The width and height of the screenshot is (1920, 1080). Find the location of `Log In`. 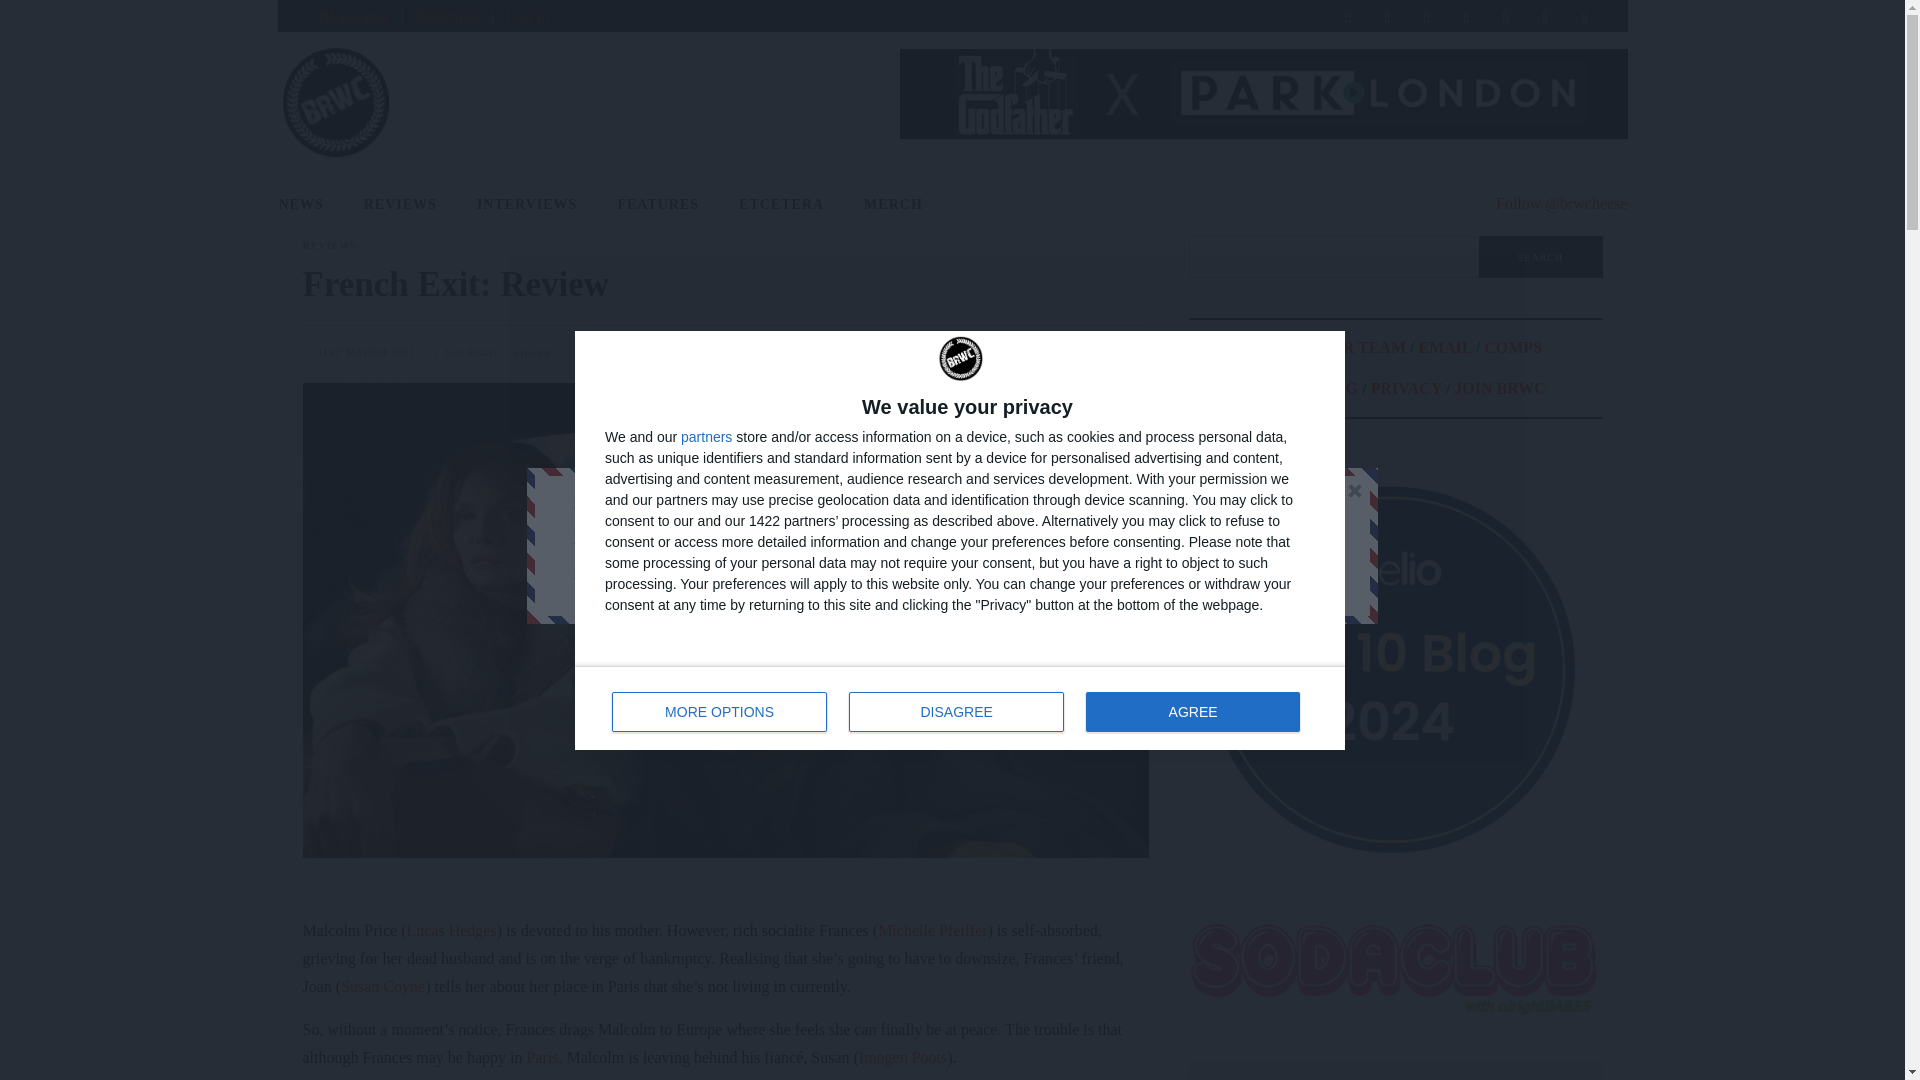

Log In is located at coordinates (528, 16).